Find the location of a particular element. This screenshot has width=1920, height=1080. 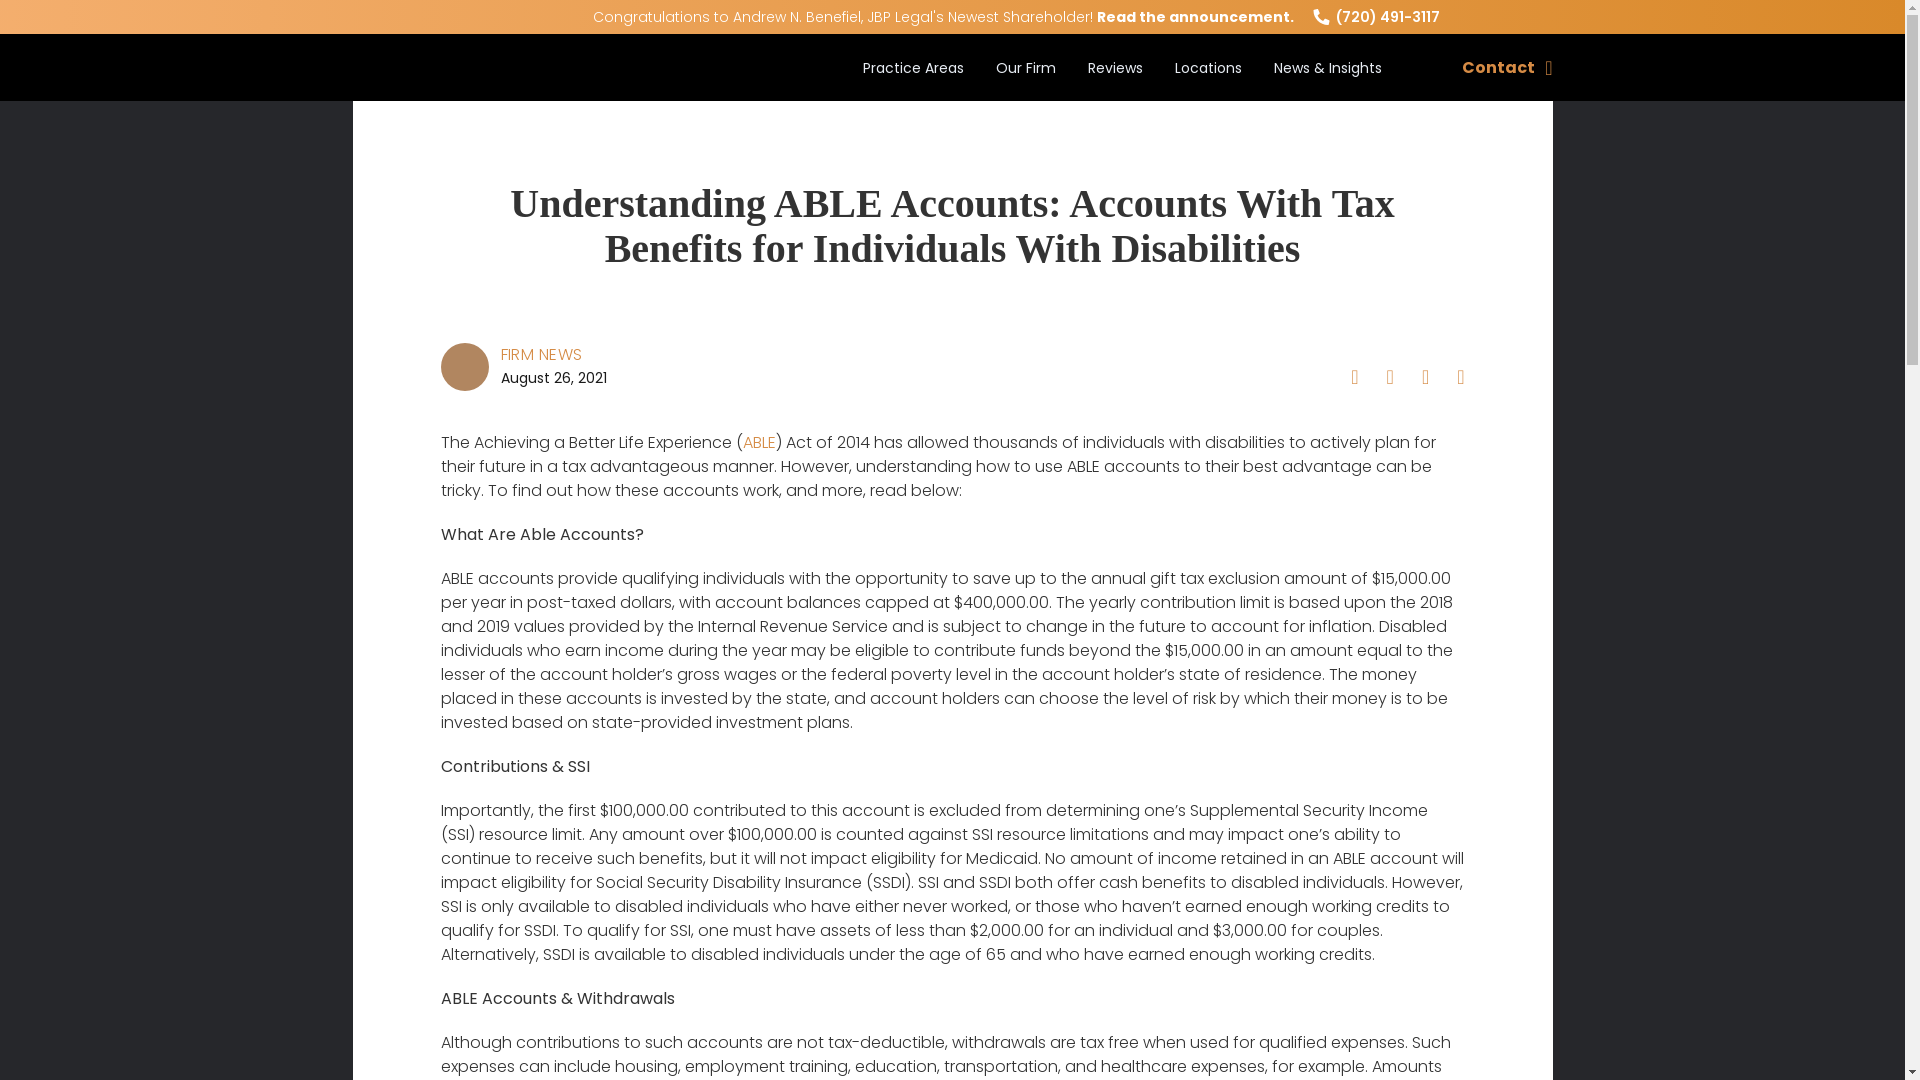

Contact is located at coordinates (1506, 68).